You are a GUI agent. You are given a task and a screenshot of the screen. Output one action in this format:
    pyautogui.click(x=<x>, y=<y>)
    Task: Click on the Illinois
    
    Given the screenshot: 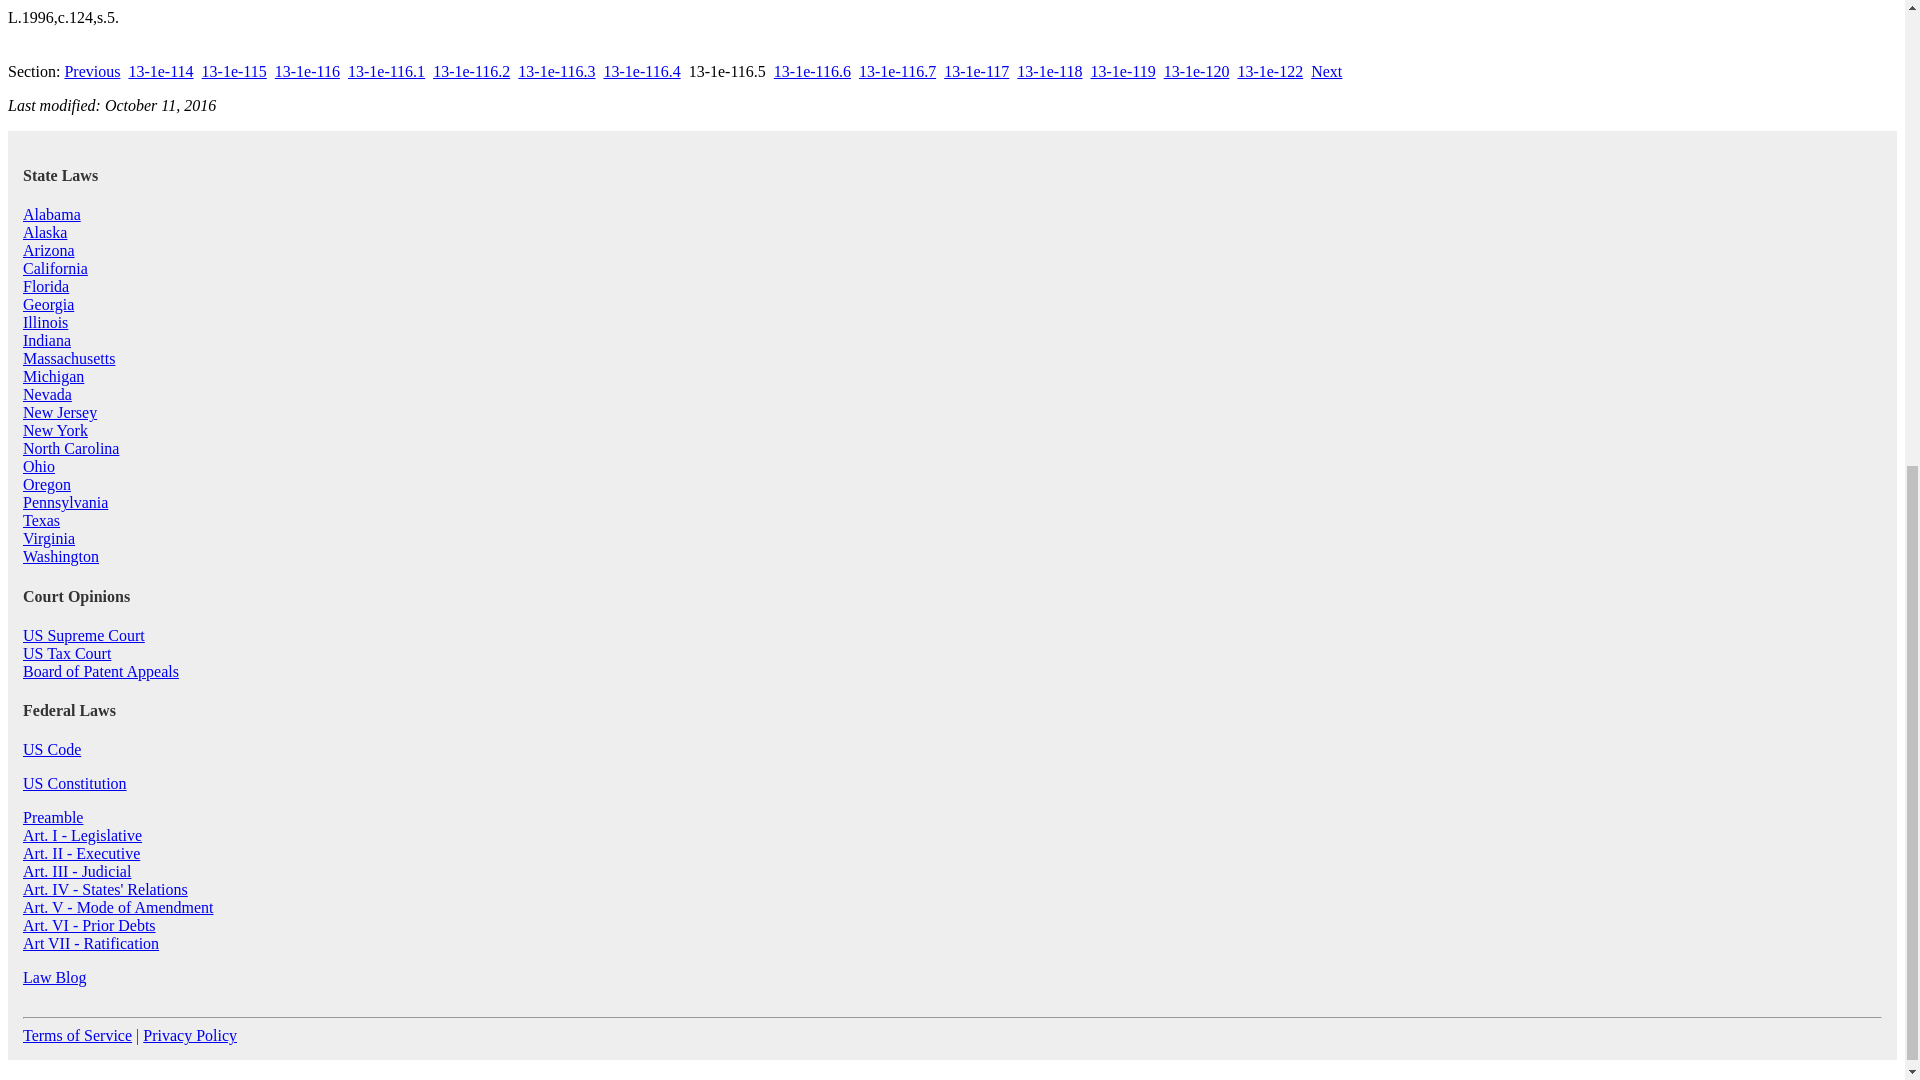 What is the action you would take?
    pyautogui.click(x=45, y=322)
    